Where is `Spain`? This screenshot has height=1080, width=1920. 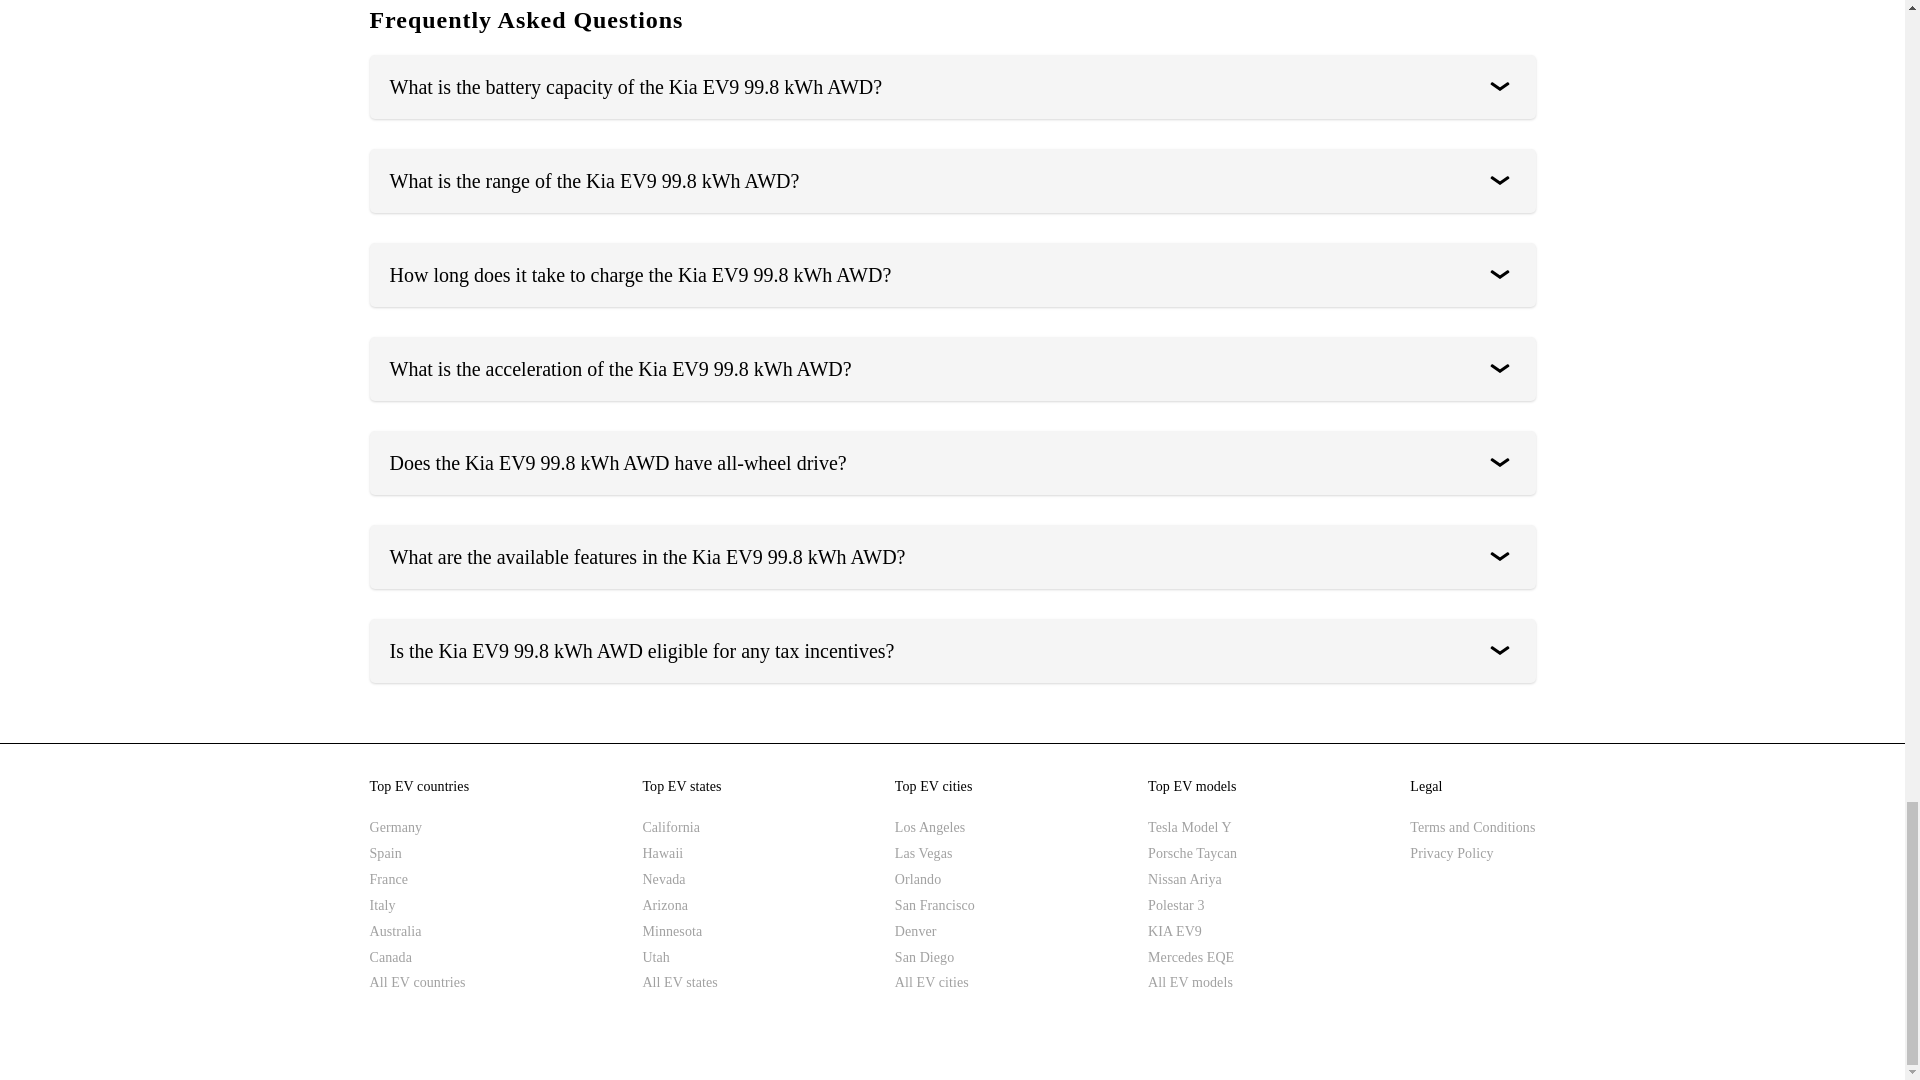 Spain is located at coordinates (420, 854).